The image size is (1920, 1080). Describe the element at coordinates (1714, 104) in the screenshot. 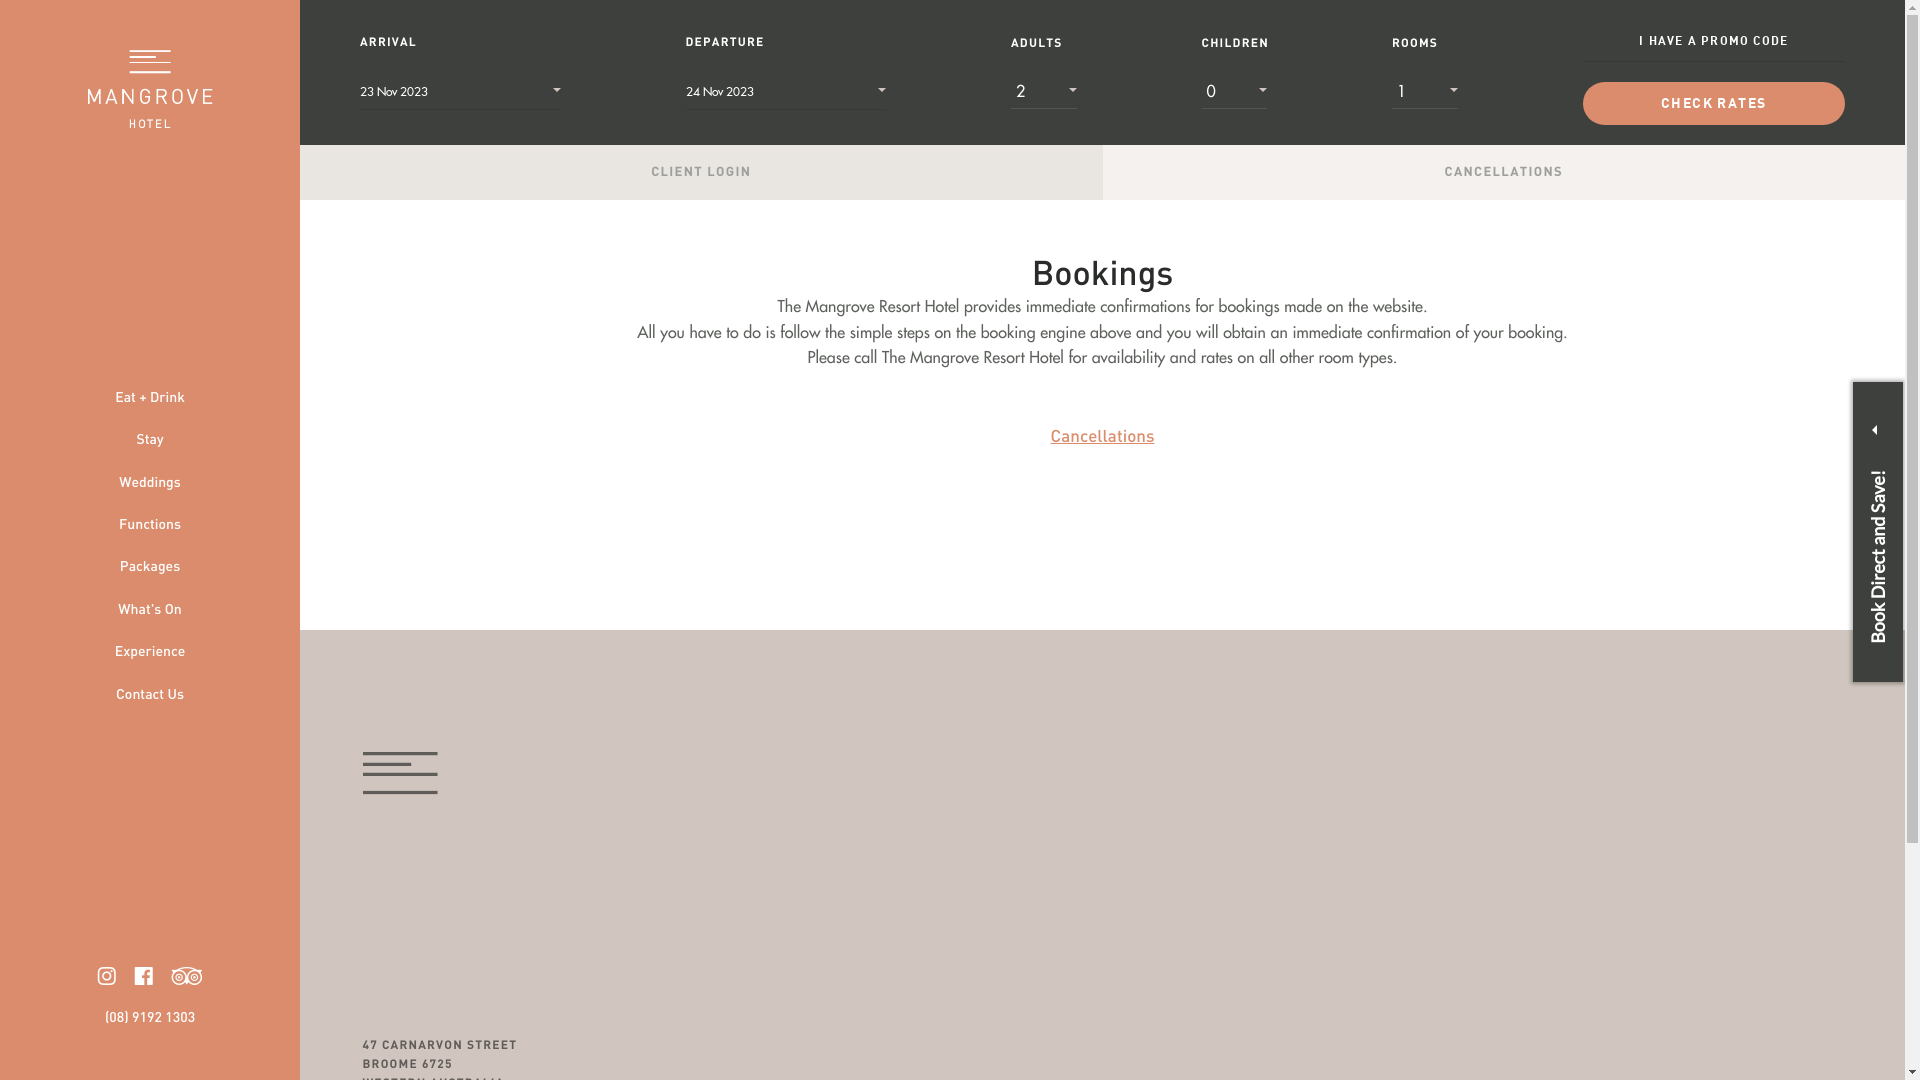

I see `CHECK RATES` at that location.